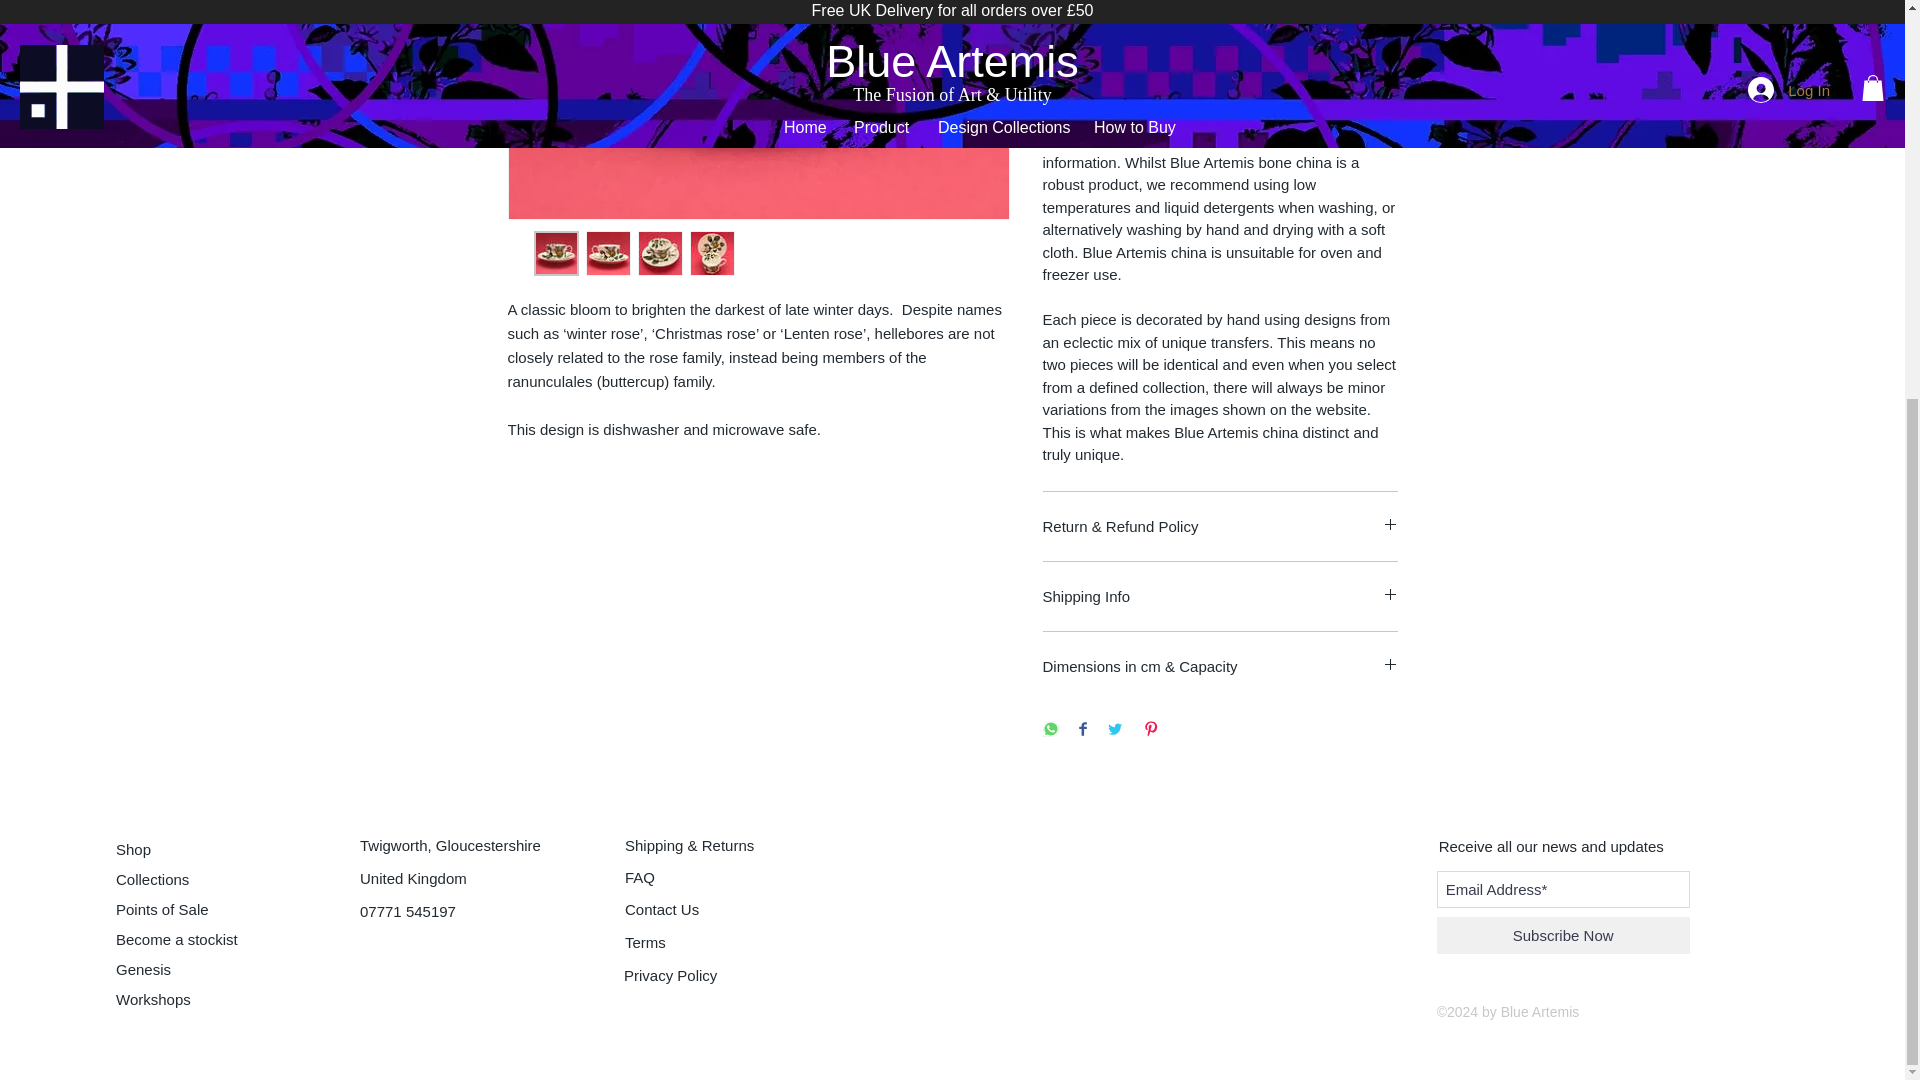 The width and height of the screenshot is (1920, 1080). What do you see at coordinates (1220, 596) in the screenshot?
I see `Shipping Info` at bounding box center [1220, 596].